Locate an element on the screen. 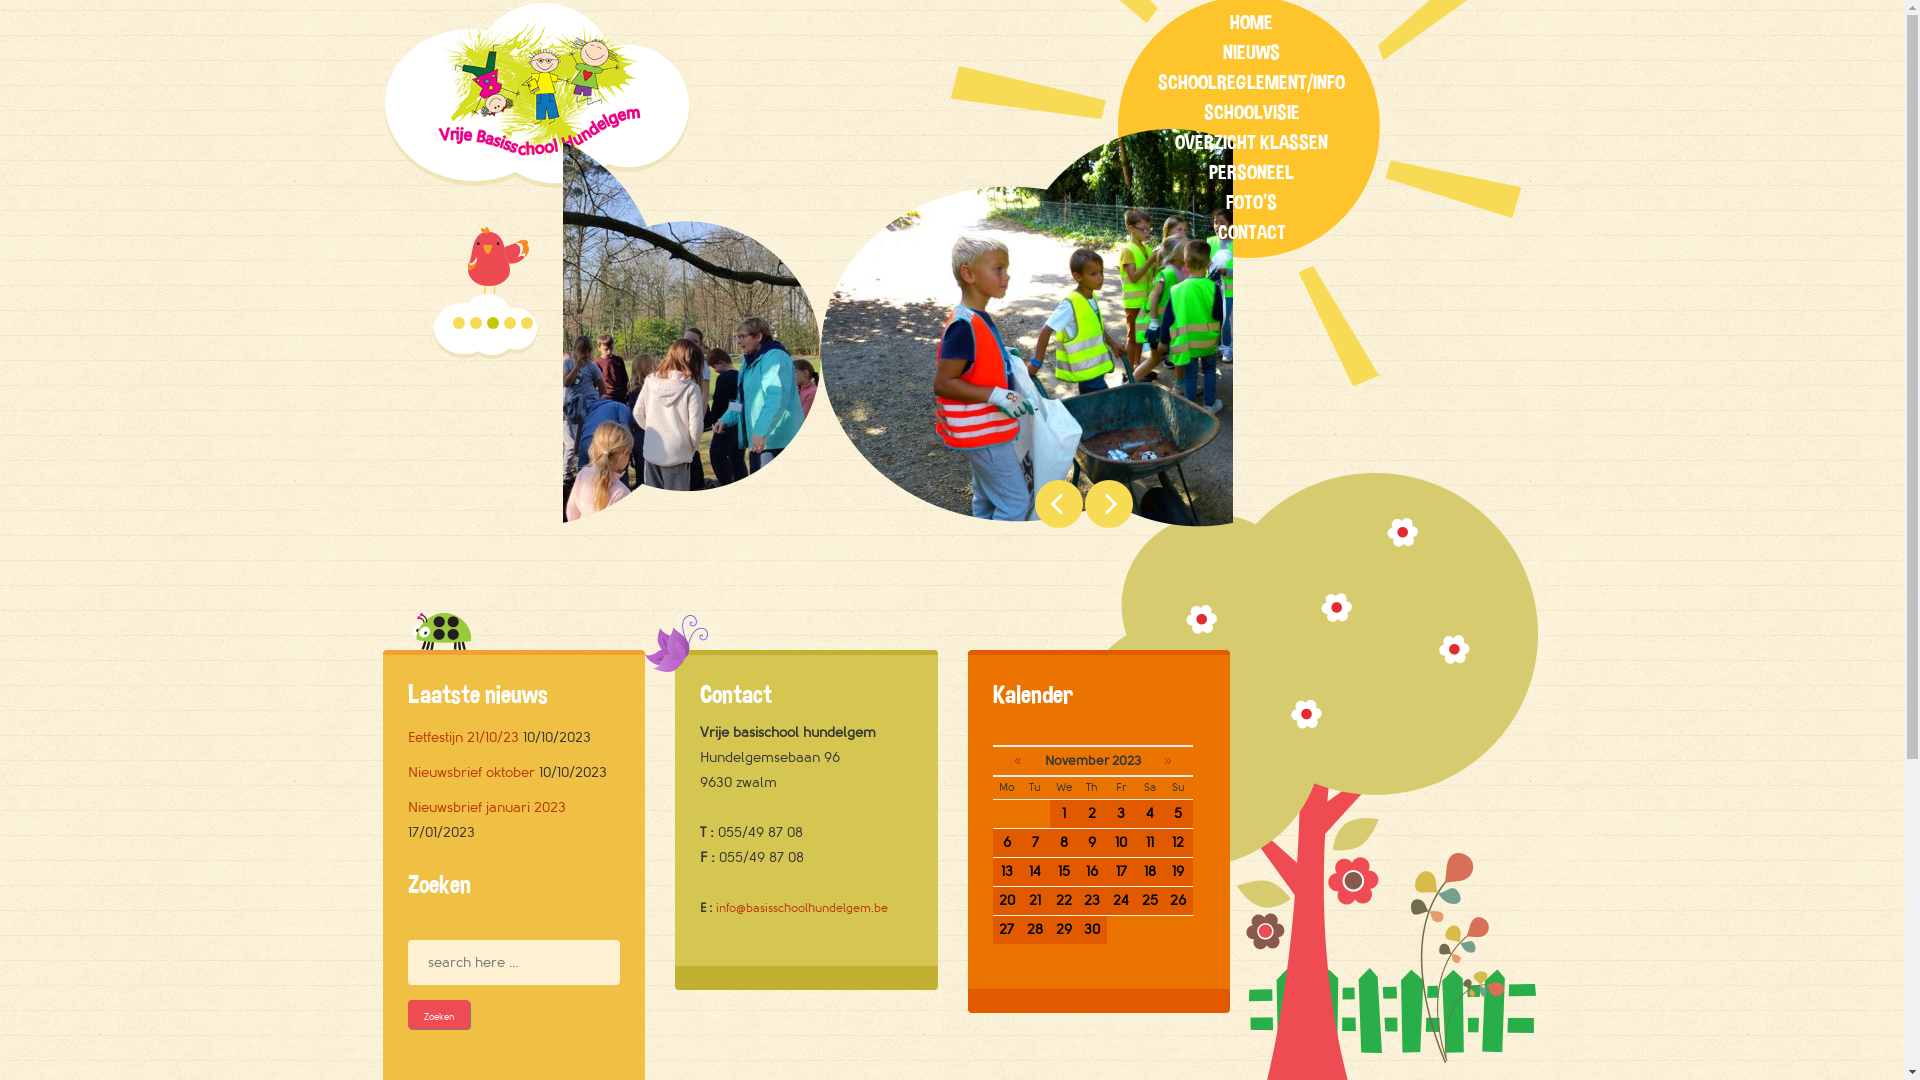 The width and height of the screenshot is (1920, 1080). Nieuwsbrief oktober is located at coordinates (472, 772).